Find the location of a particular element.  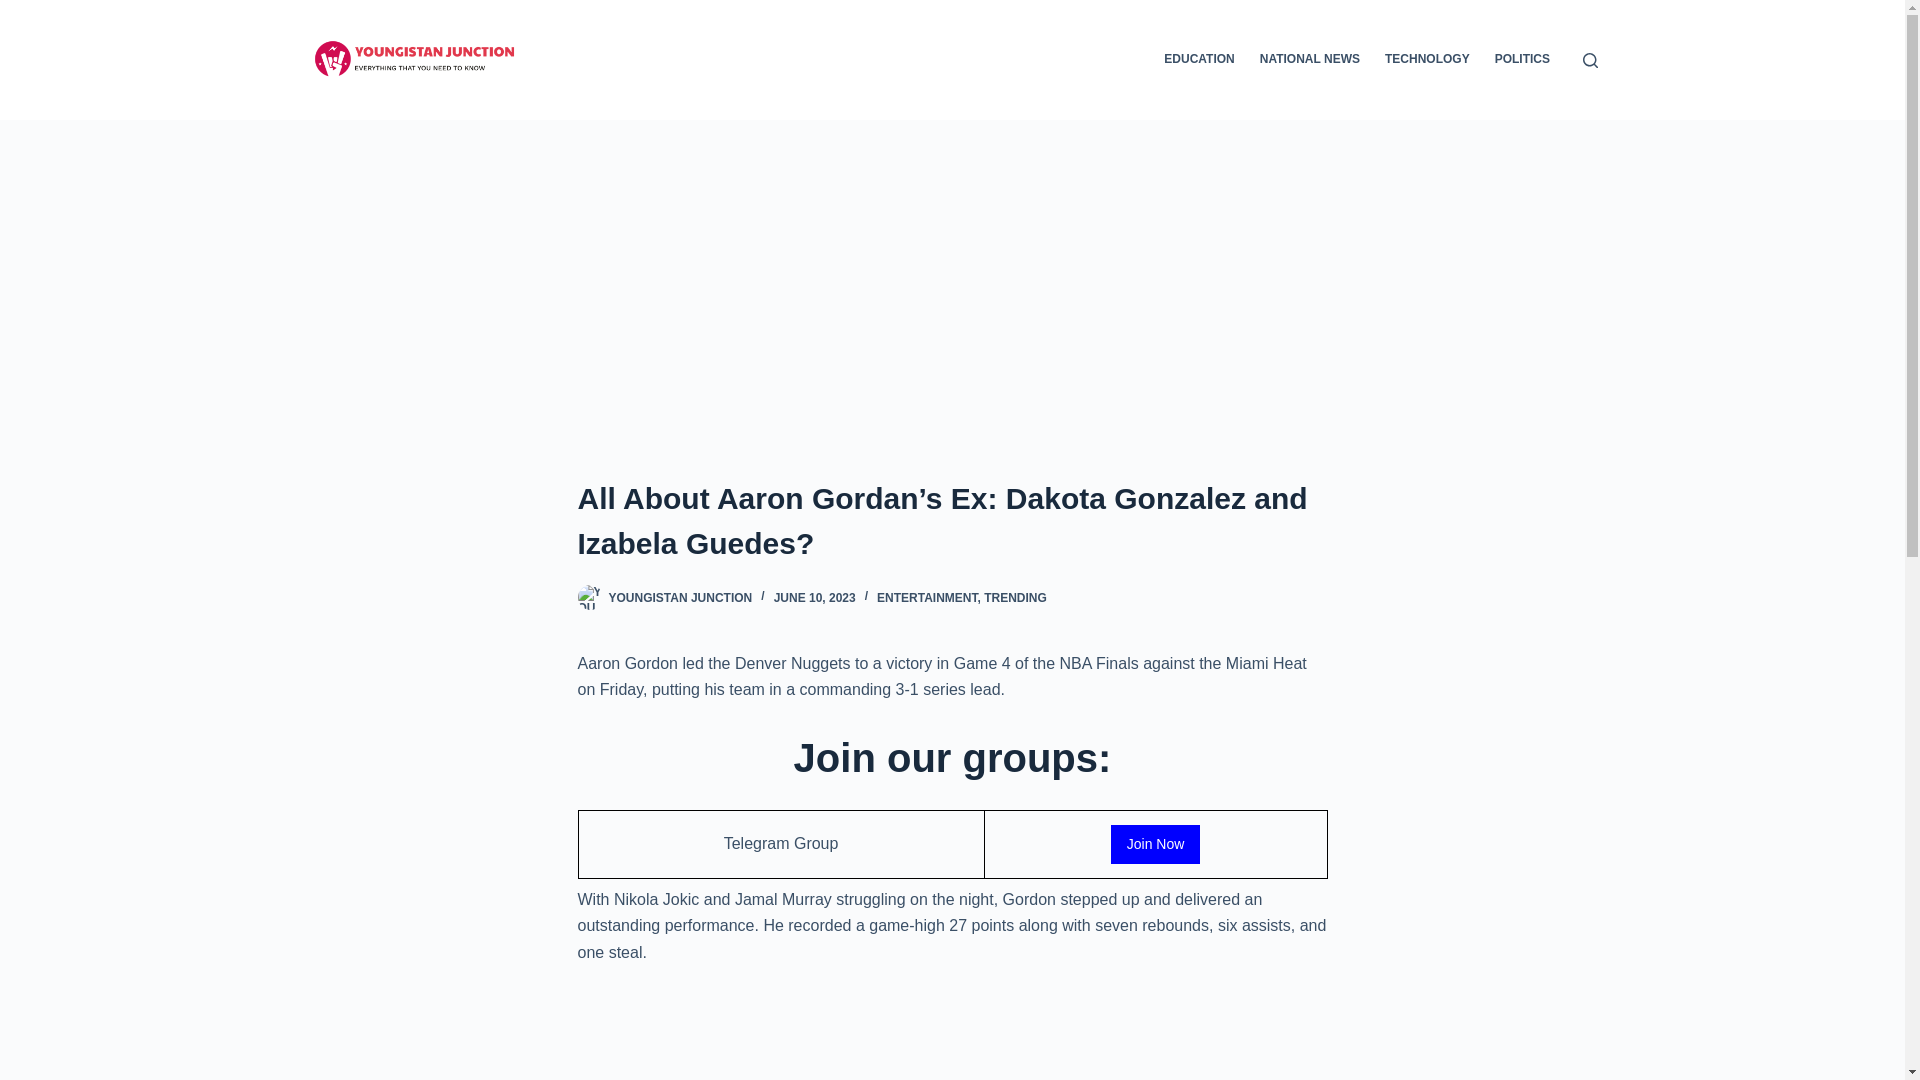

TRENDING is located at coordinates (1014, 597).